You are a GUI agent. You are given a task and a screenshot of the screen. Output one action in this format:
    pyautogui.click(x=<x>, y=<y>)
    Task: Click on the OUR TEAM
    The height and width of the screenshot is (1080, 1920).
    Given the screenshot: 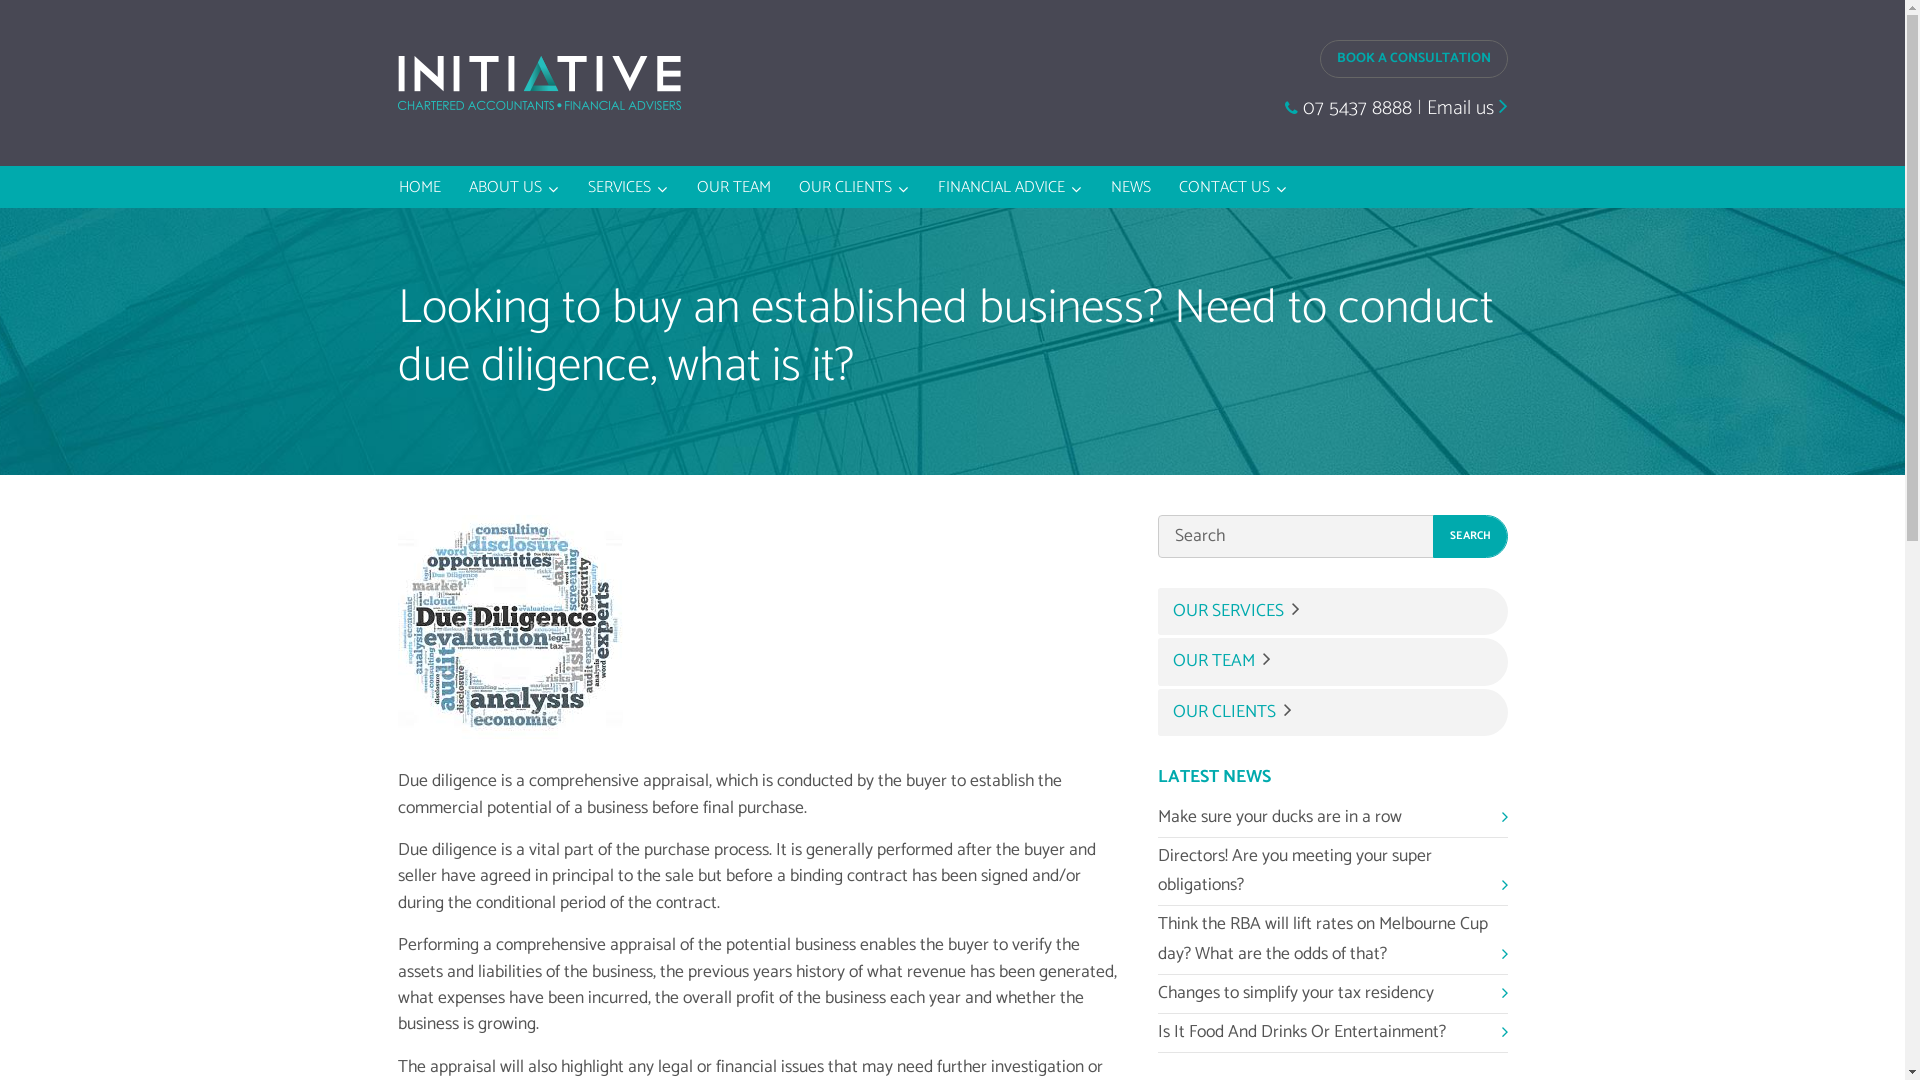 What is the action you would take?
    pyautogui.click(x=1333, y=662)
    